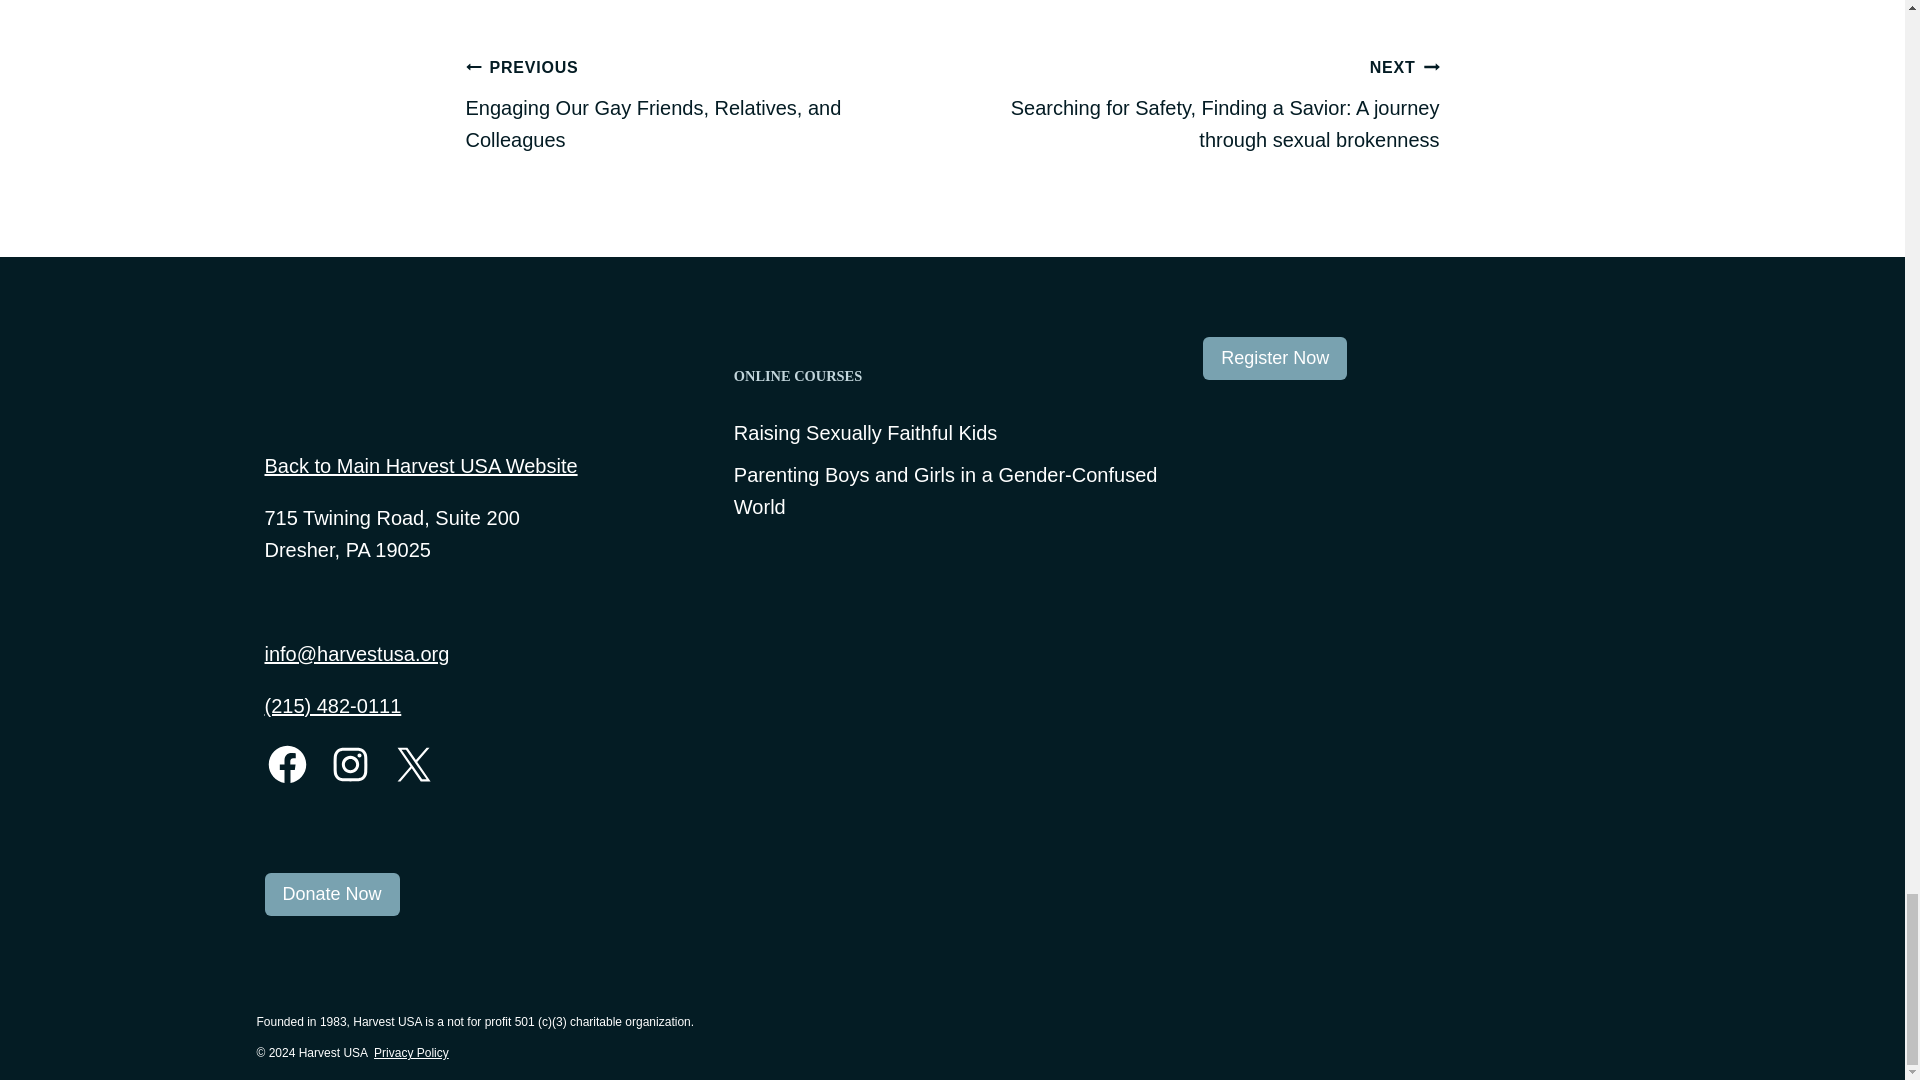  Describe the element at coordinates (864, 432) in the screenshot. I see `Raising Sexually Faithful Kids` at that location.